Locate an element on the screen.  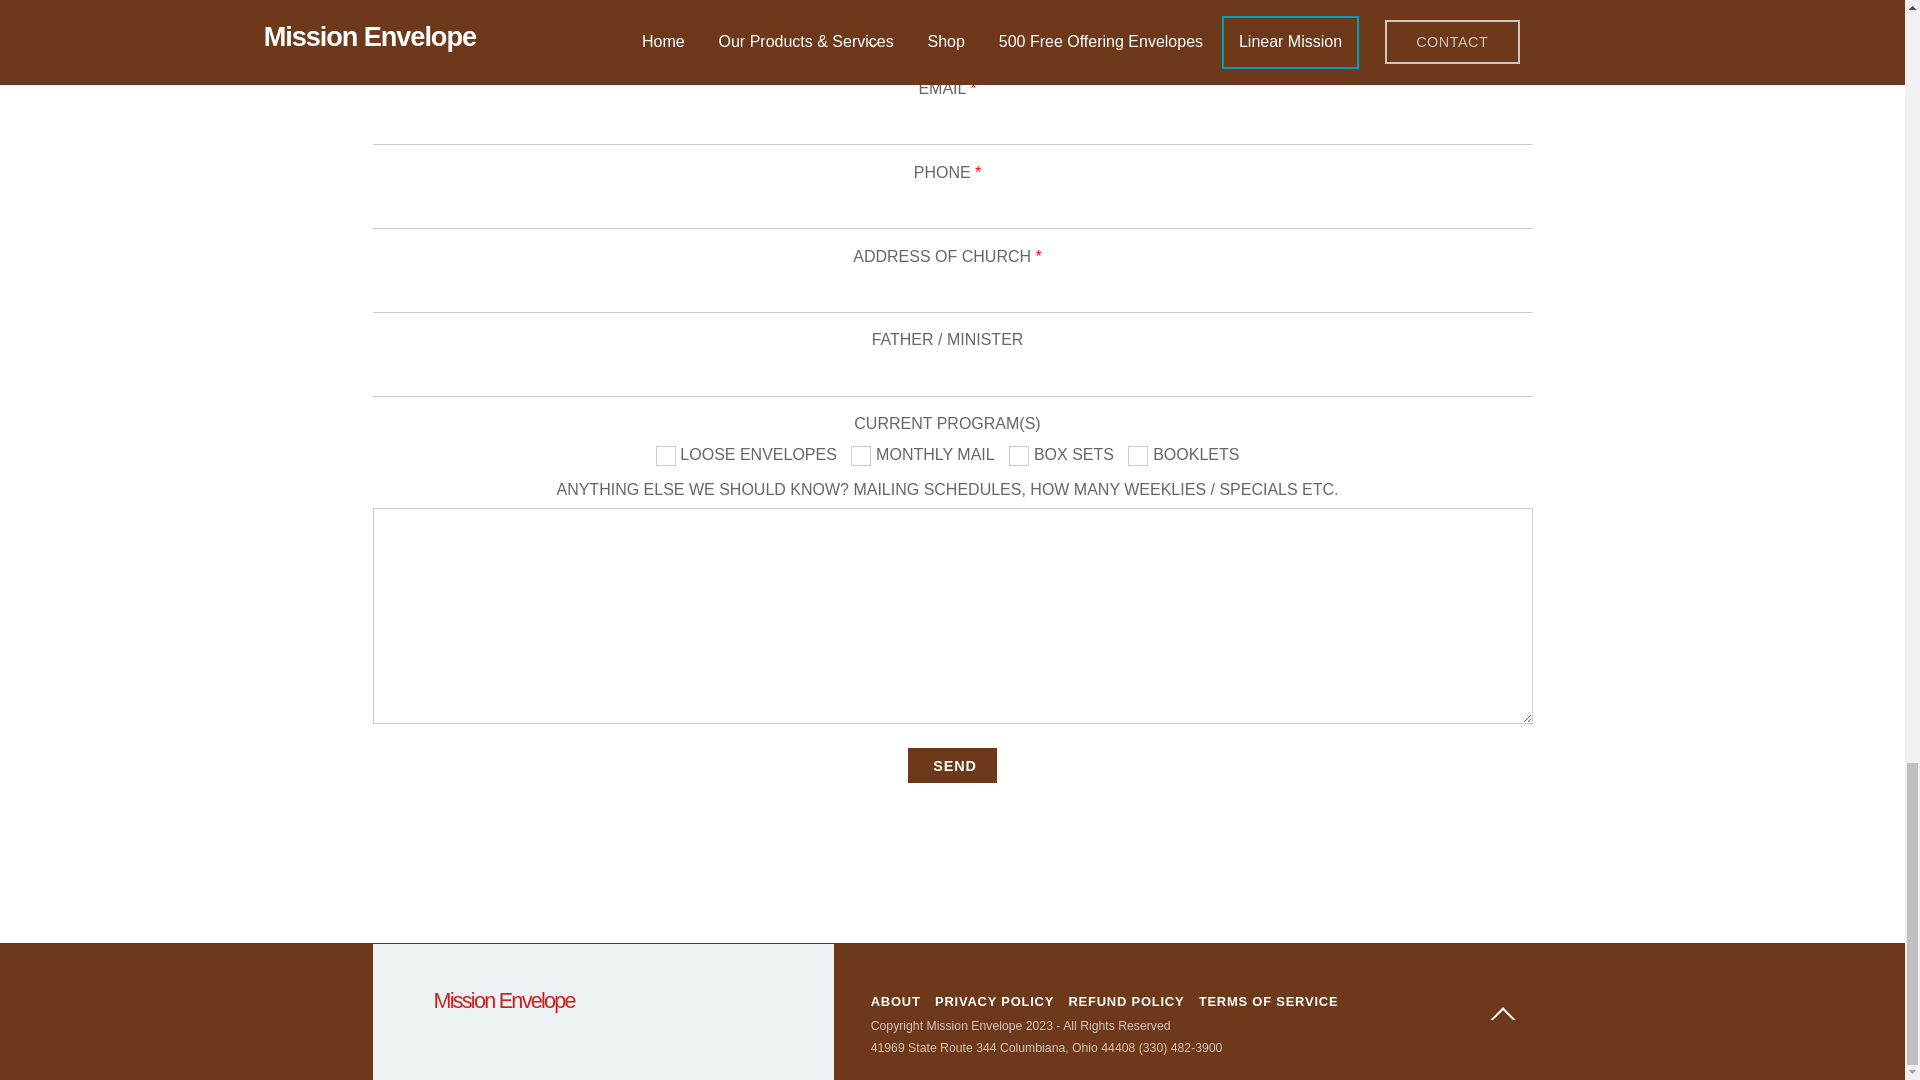
Mission Envelope is located at coordinates (504, 1000).